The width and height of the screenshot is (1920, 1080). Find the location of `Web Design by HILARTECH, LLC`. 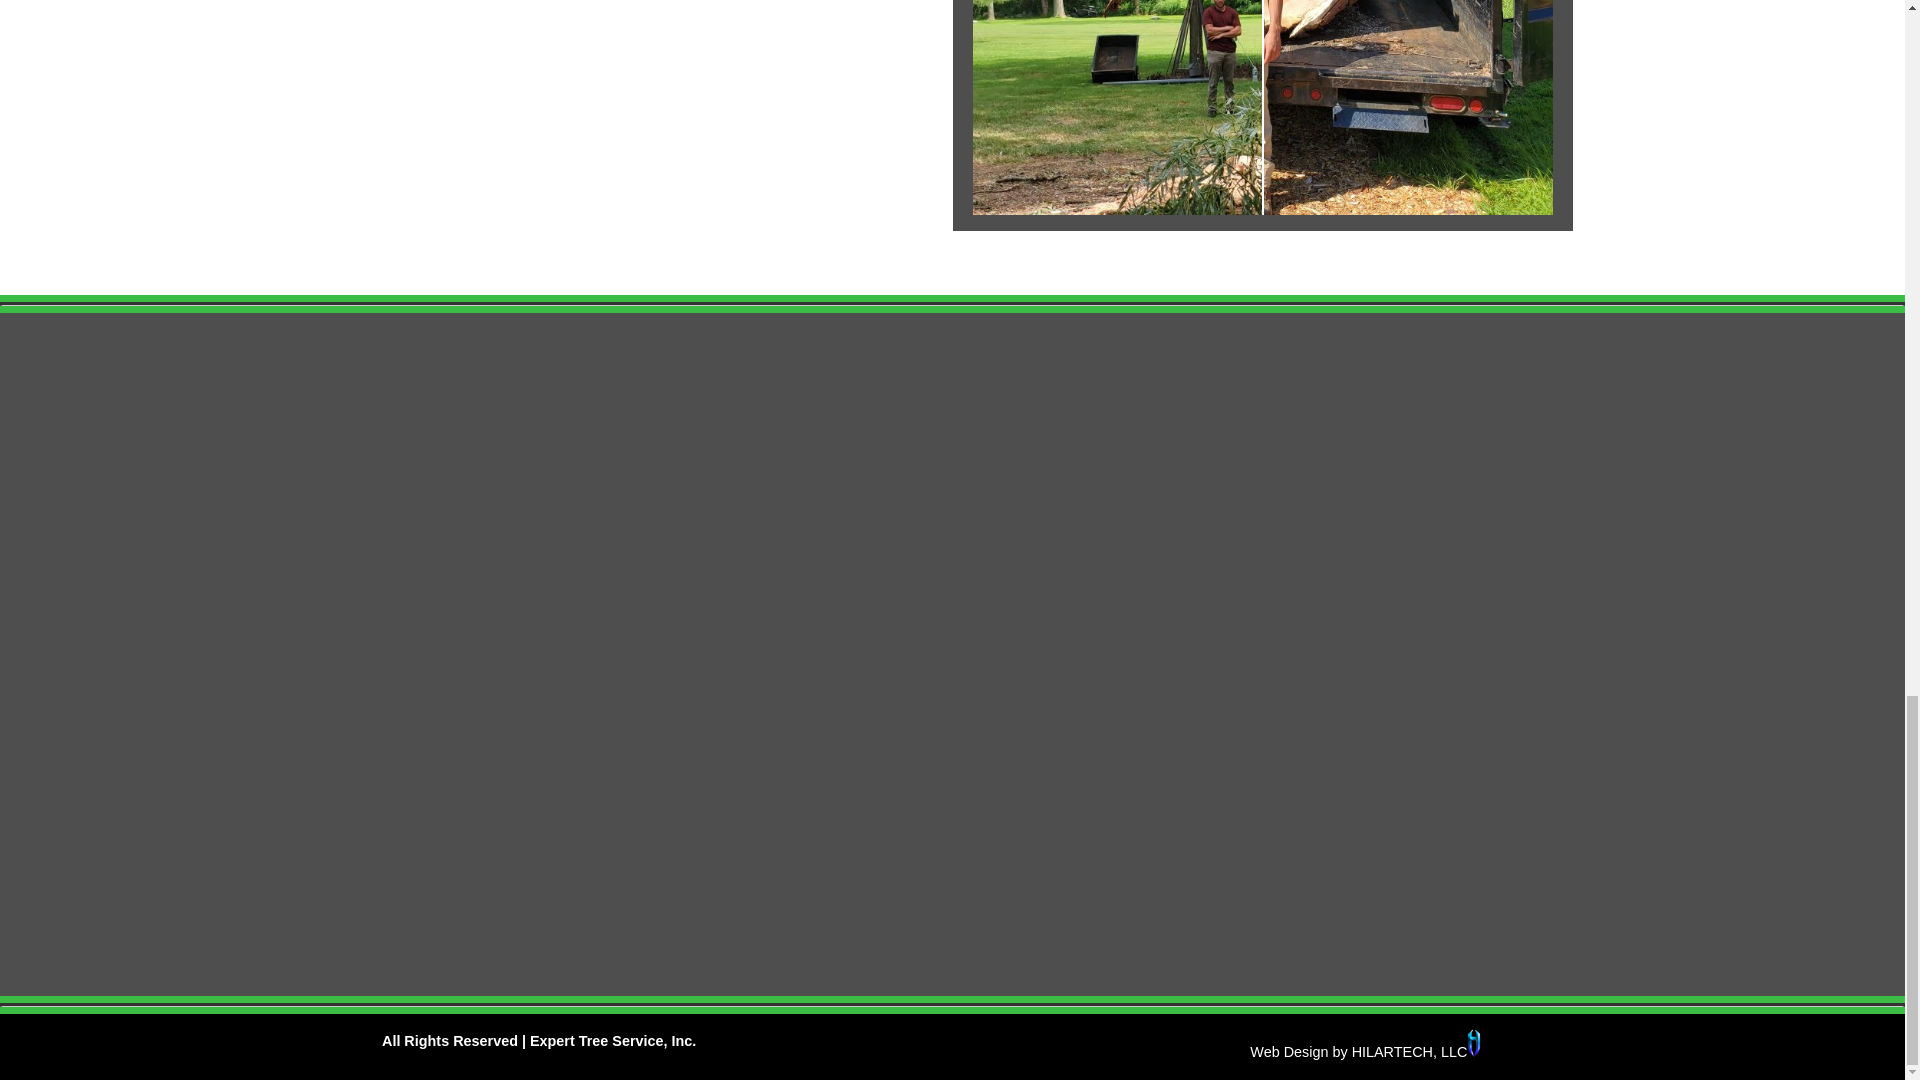

Web Design by HILARTECH, LLC is located at coordinates (1364, 1052).